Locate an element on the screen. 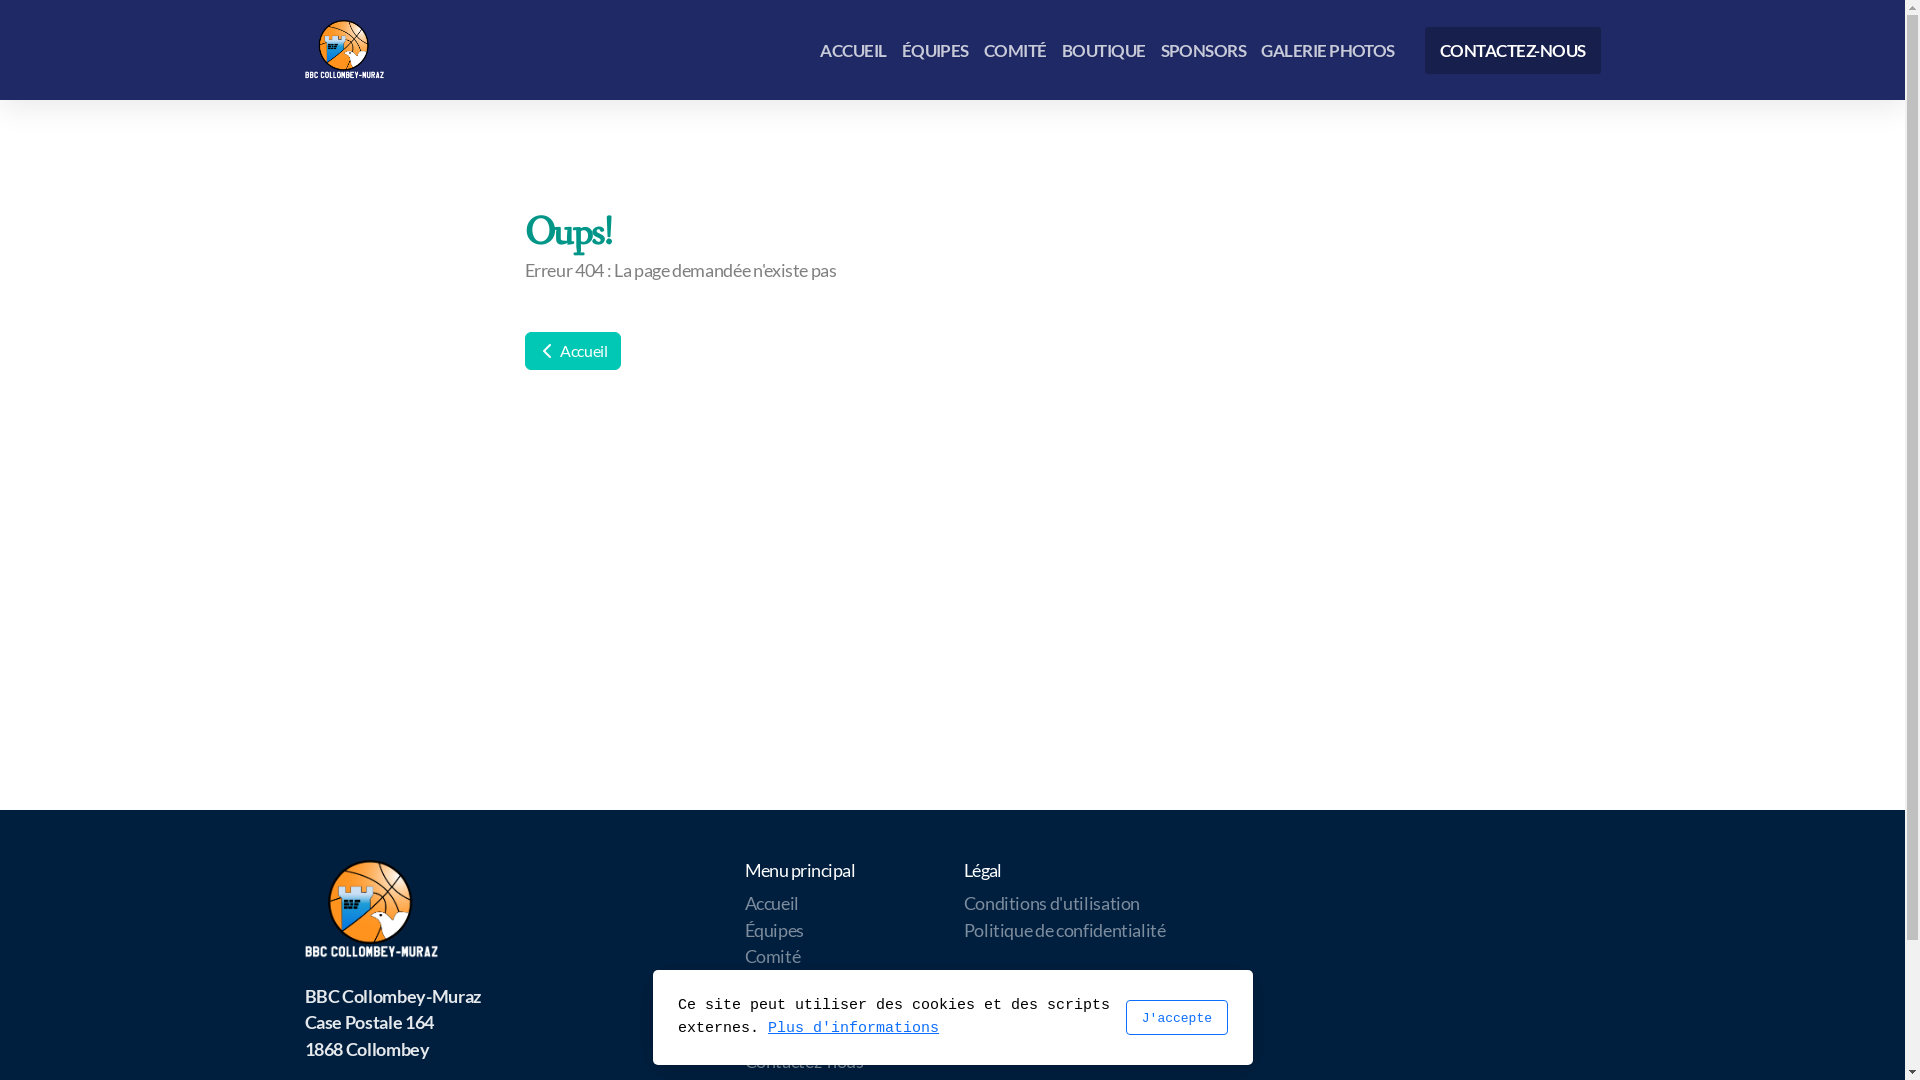  CONTACTEZ-NOUS is located at coordinates (1513, 50).